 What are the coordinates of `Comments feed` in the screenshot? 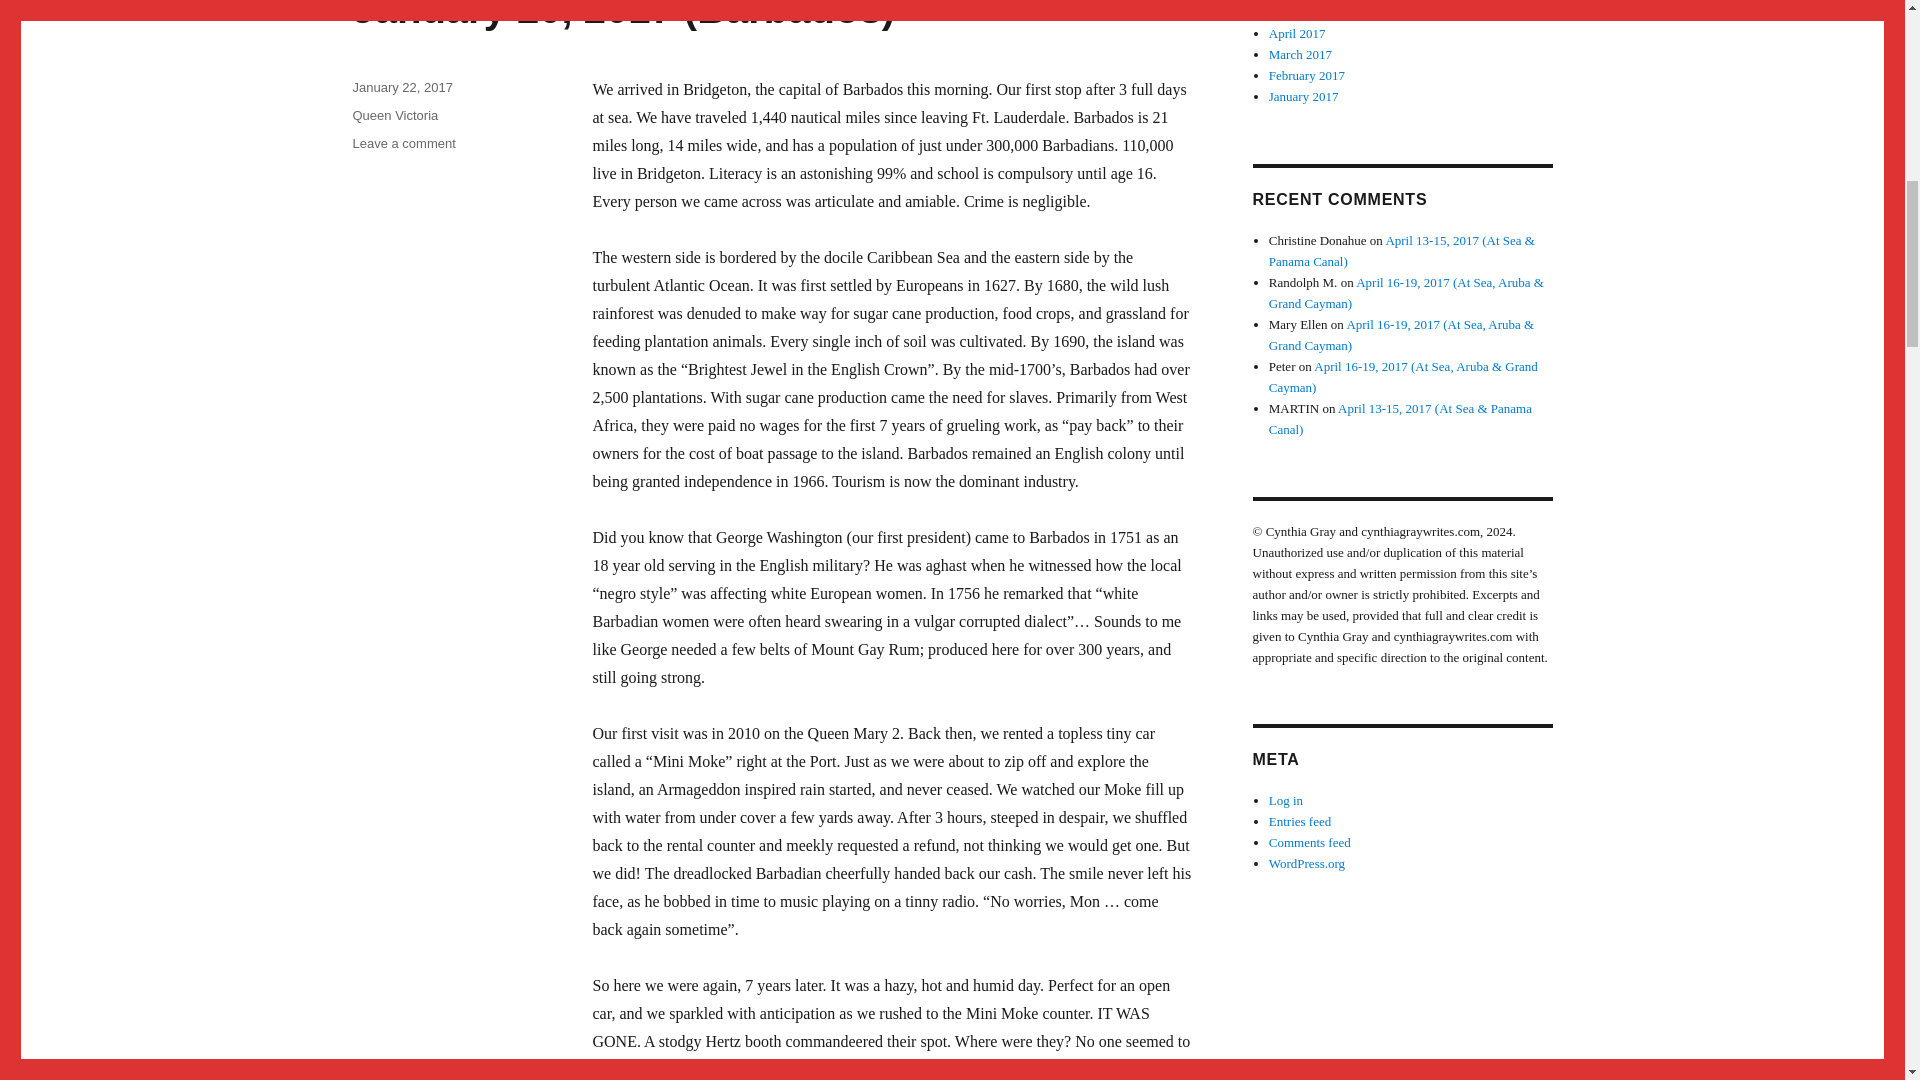 It's located at (1310, 842).